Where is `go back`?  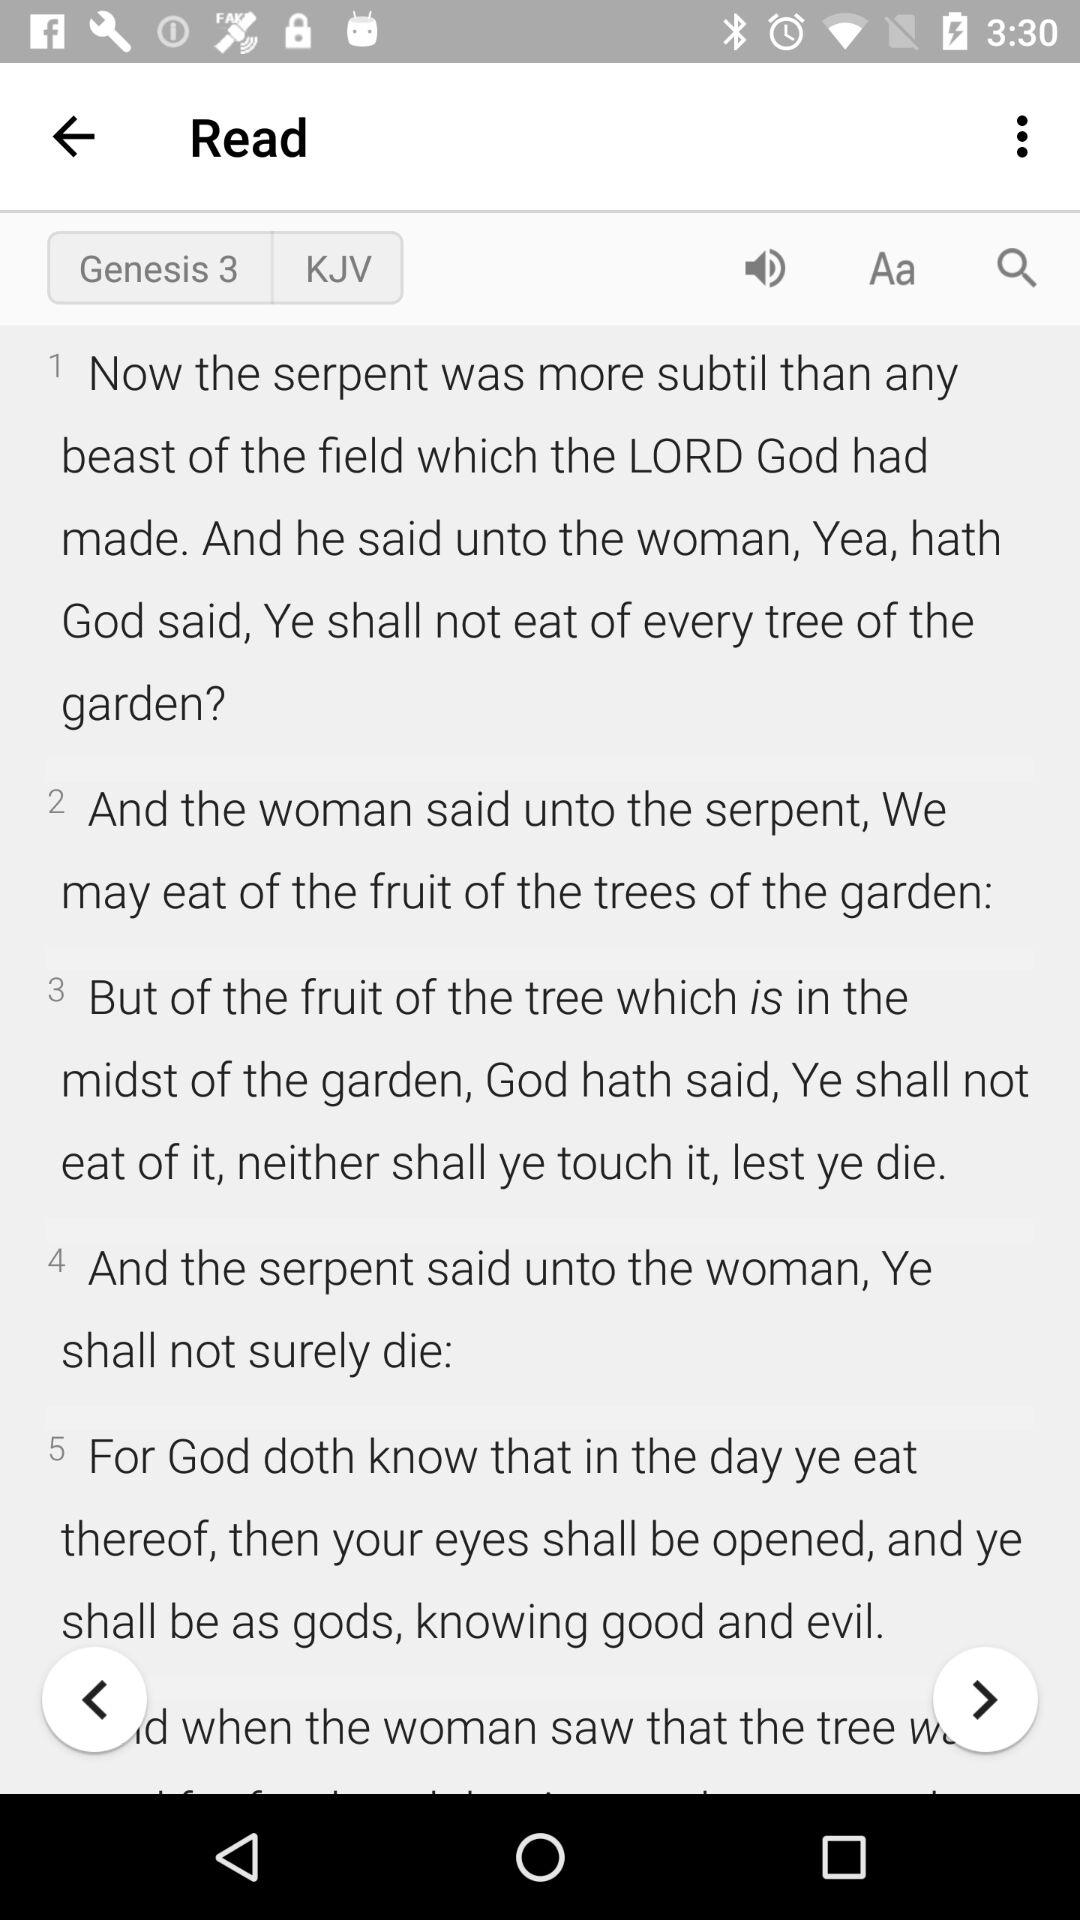 go back is located at coordinates (94, 1700).